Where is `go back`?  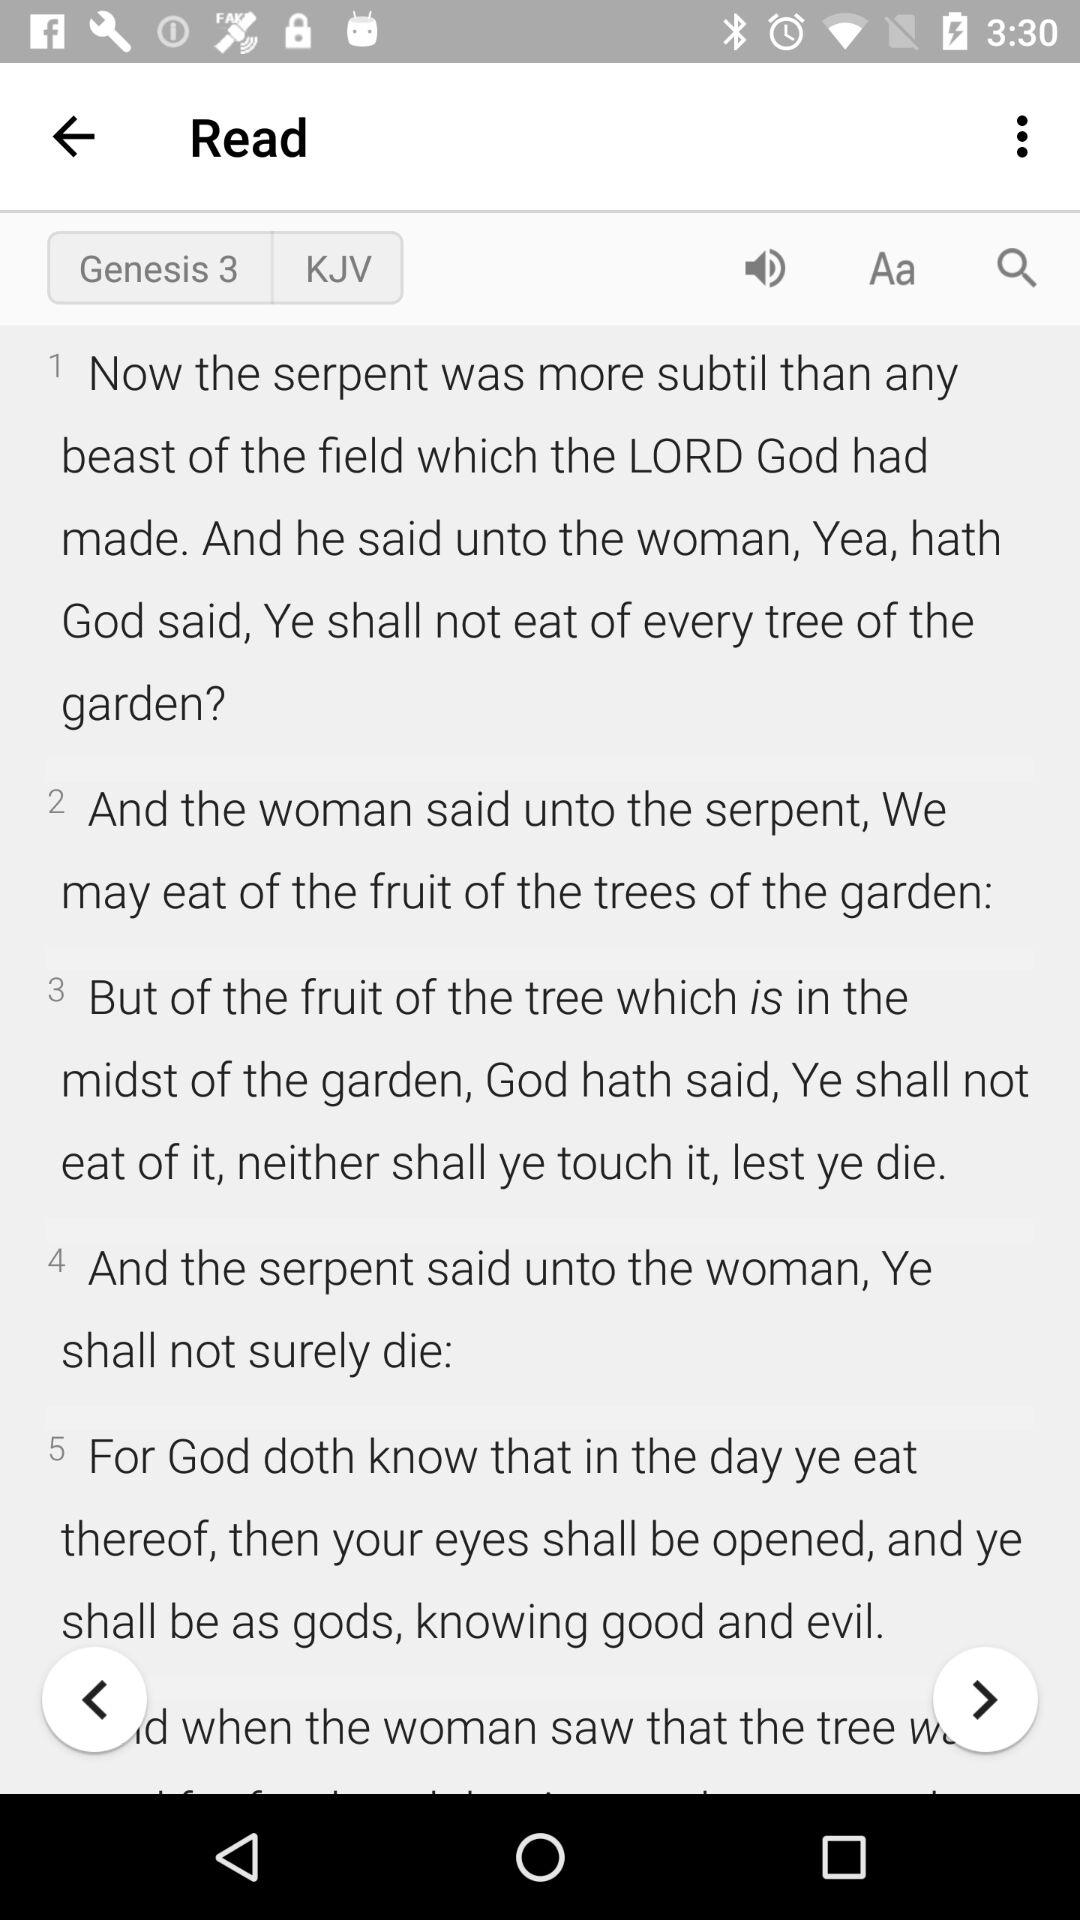 go back is located at coordinates (94, 1700).